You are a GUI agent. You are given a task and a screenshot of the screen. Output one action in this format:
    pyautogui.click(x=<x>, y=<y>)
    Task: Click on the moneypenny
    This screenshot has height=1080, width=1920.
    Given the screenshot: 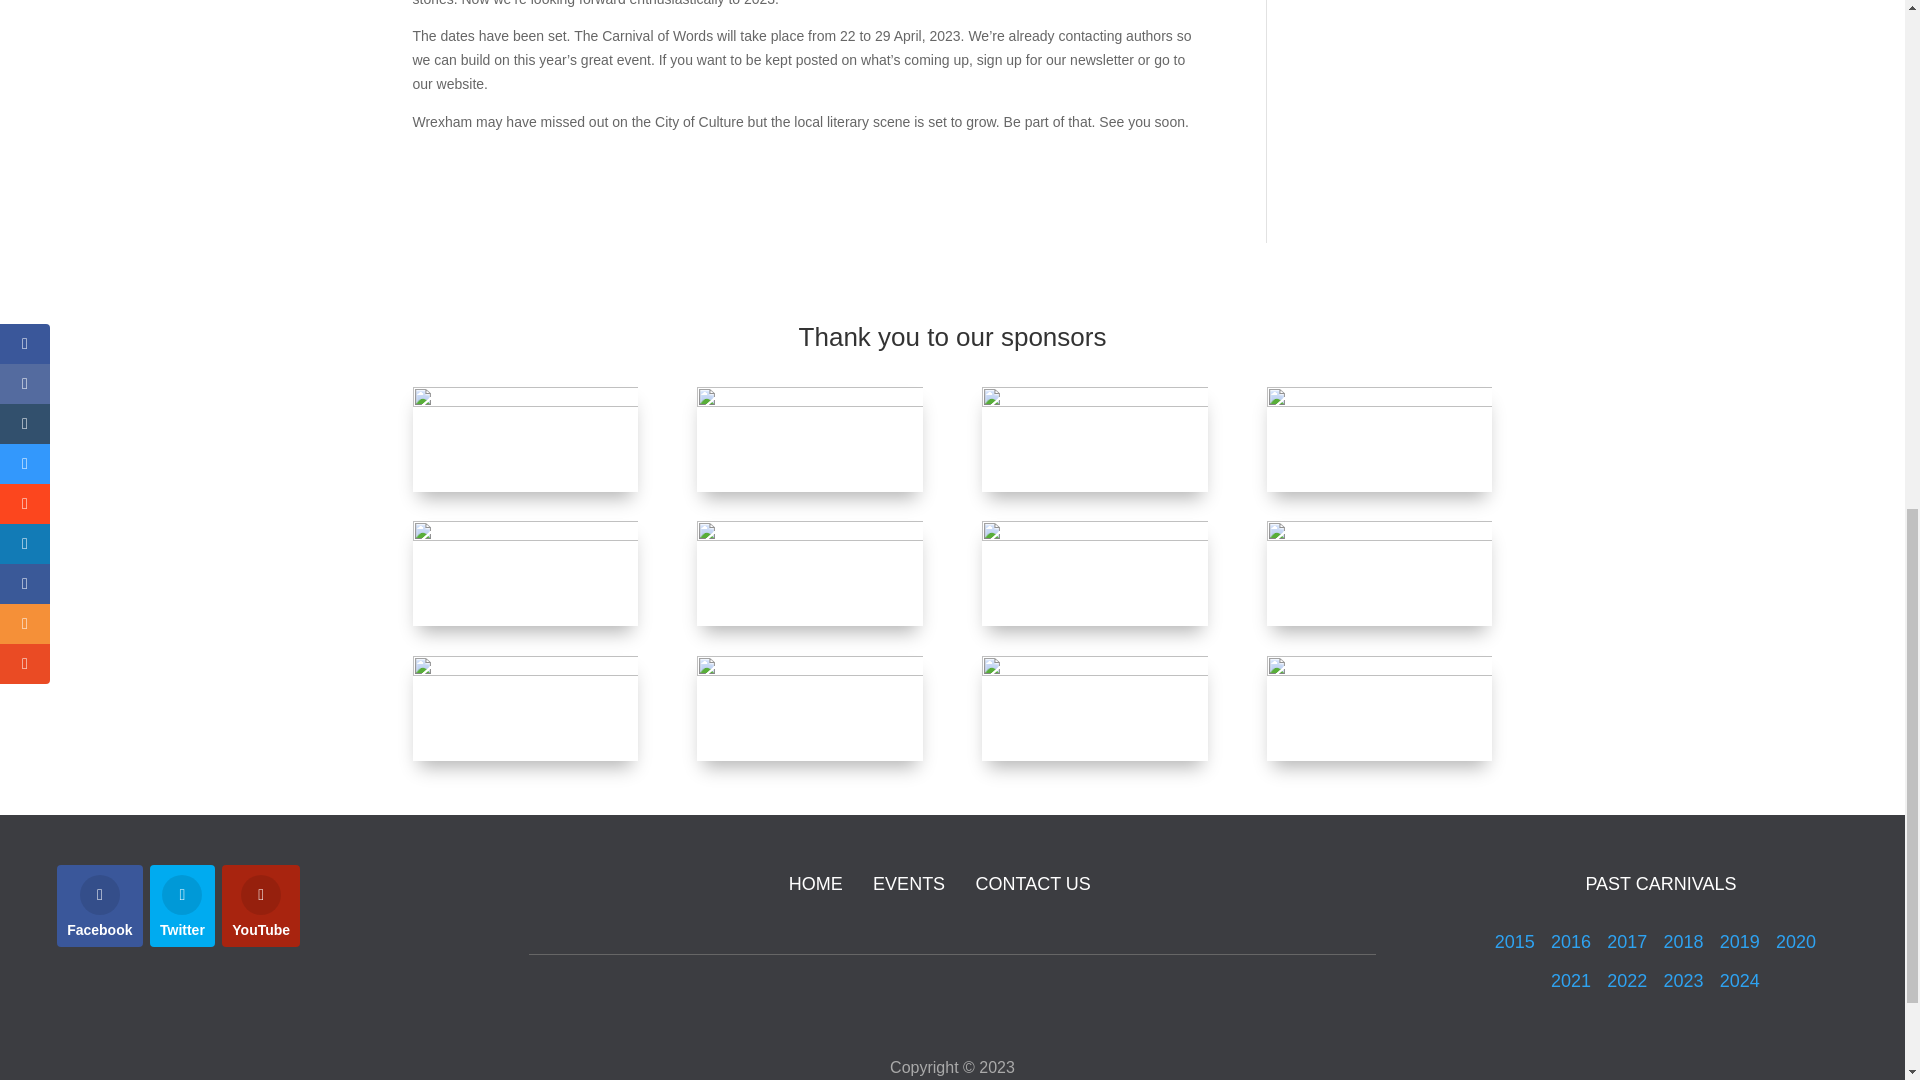 What is the action you would take?
    pyautogui.click(x=1379, y=708)
    